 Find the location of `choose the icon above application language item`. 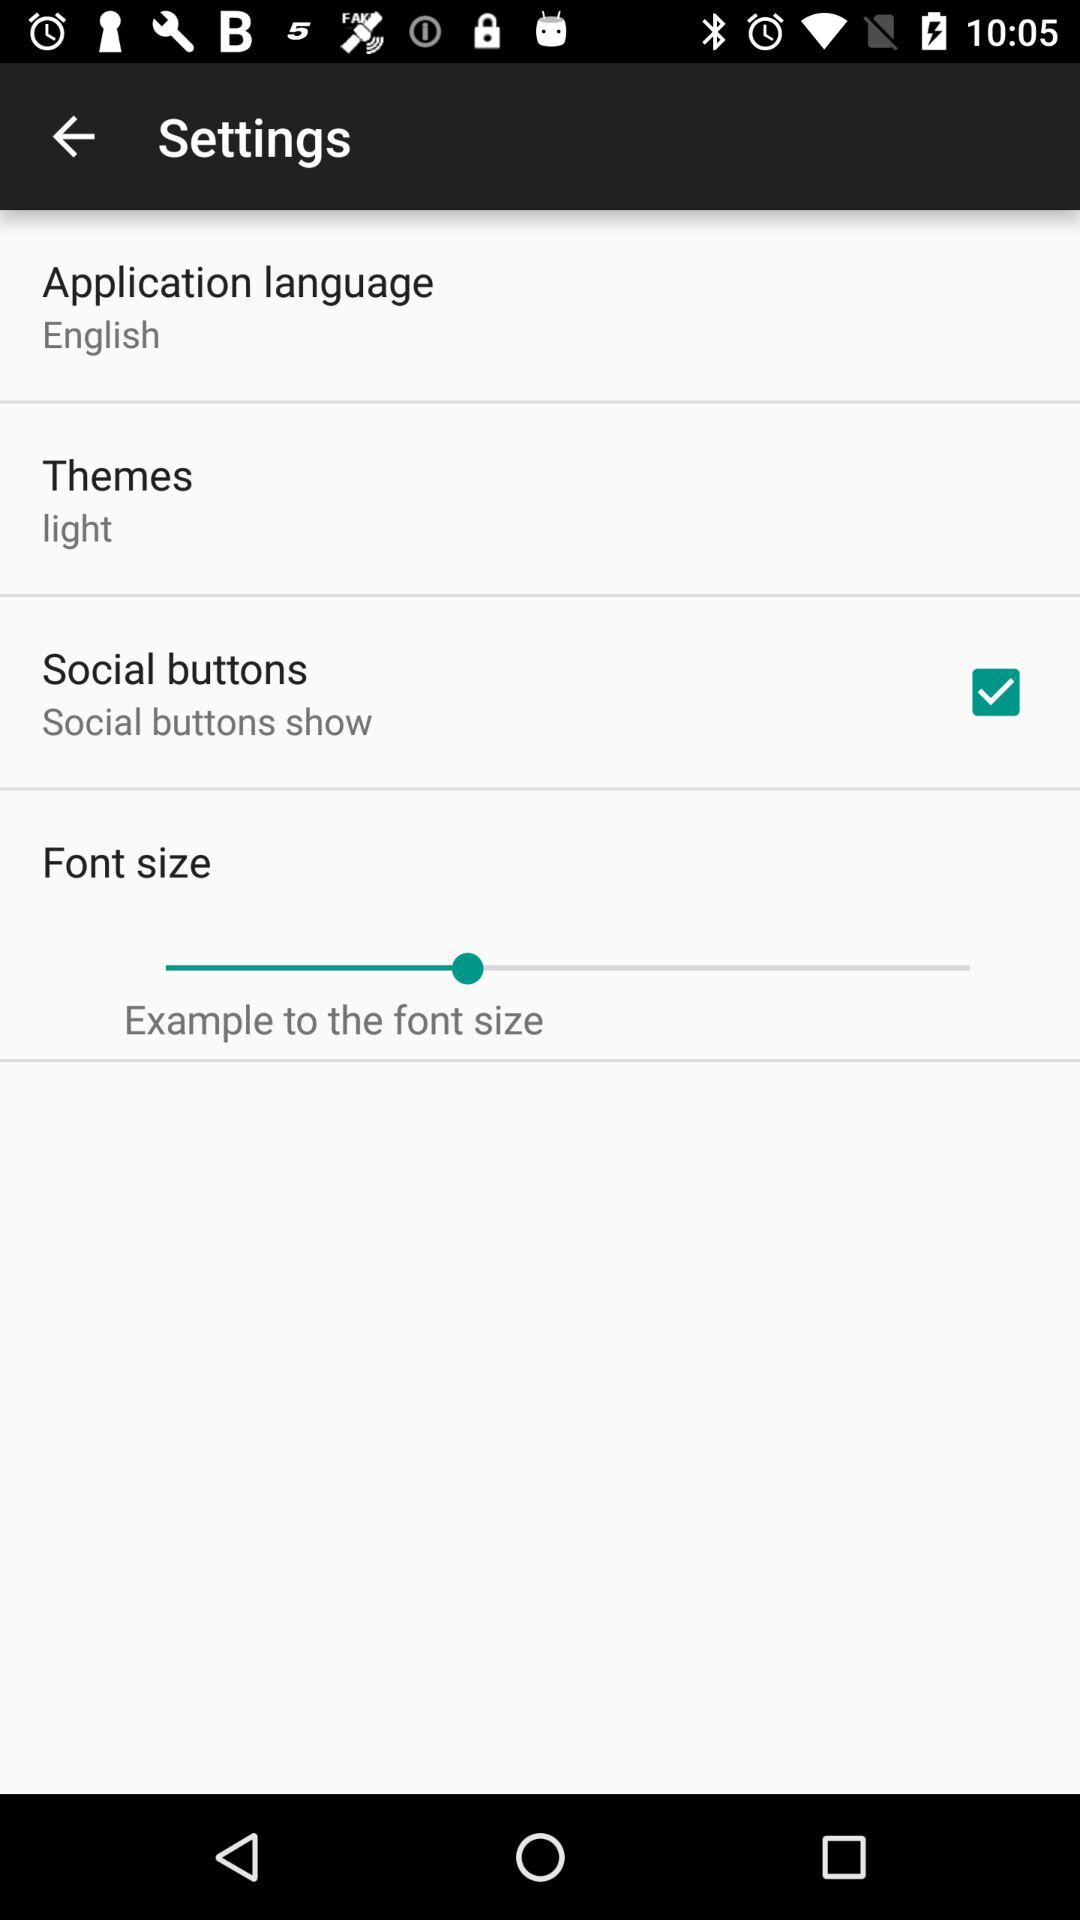

choose the icon above application language item is located at coordinates (73, 136).